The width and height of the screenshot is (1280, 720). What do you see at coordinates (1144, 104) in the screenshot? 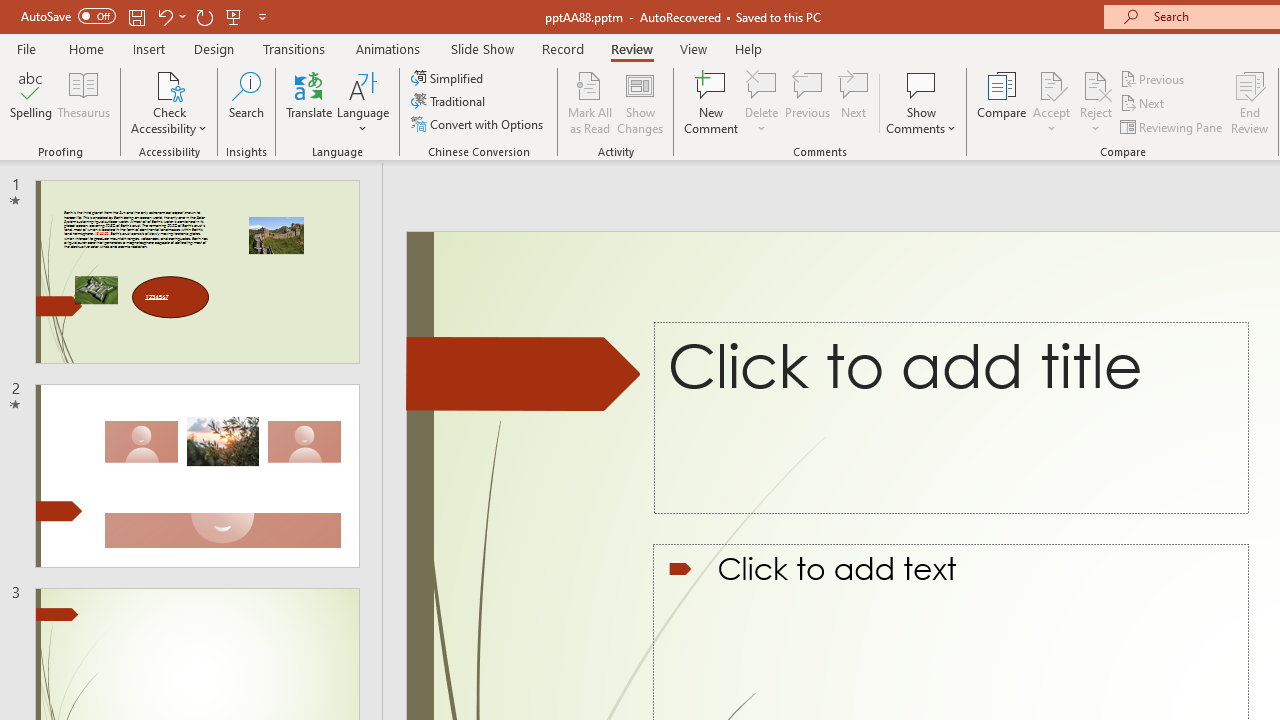
I see `Next` at bounding box center [1144, 104].